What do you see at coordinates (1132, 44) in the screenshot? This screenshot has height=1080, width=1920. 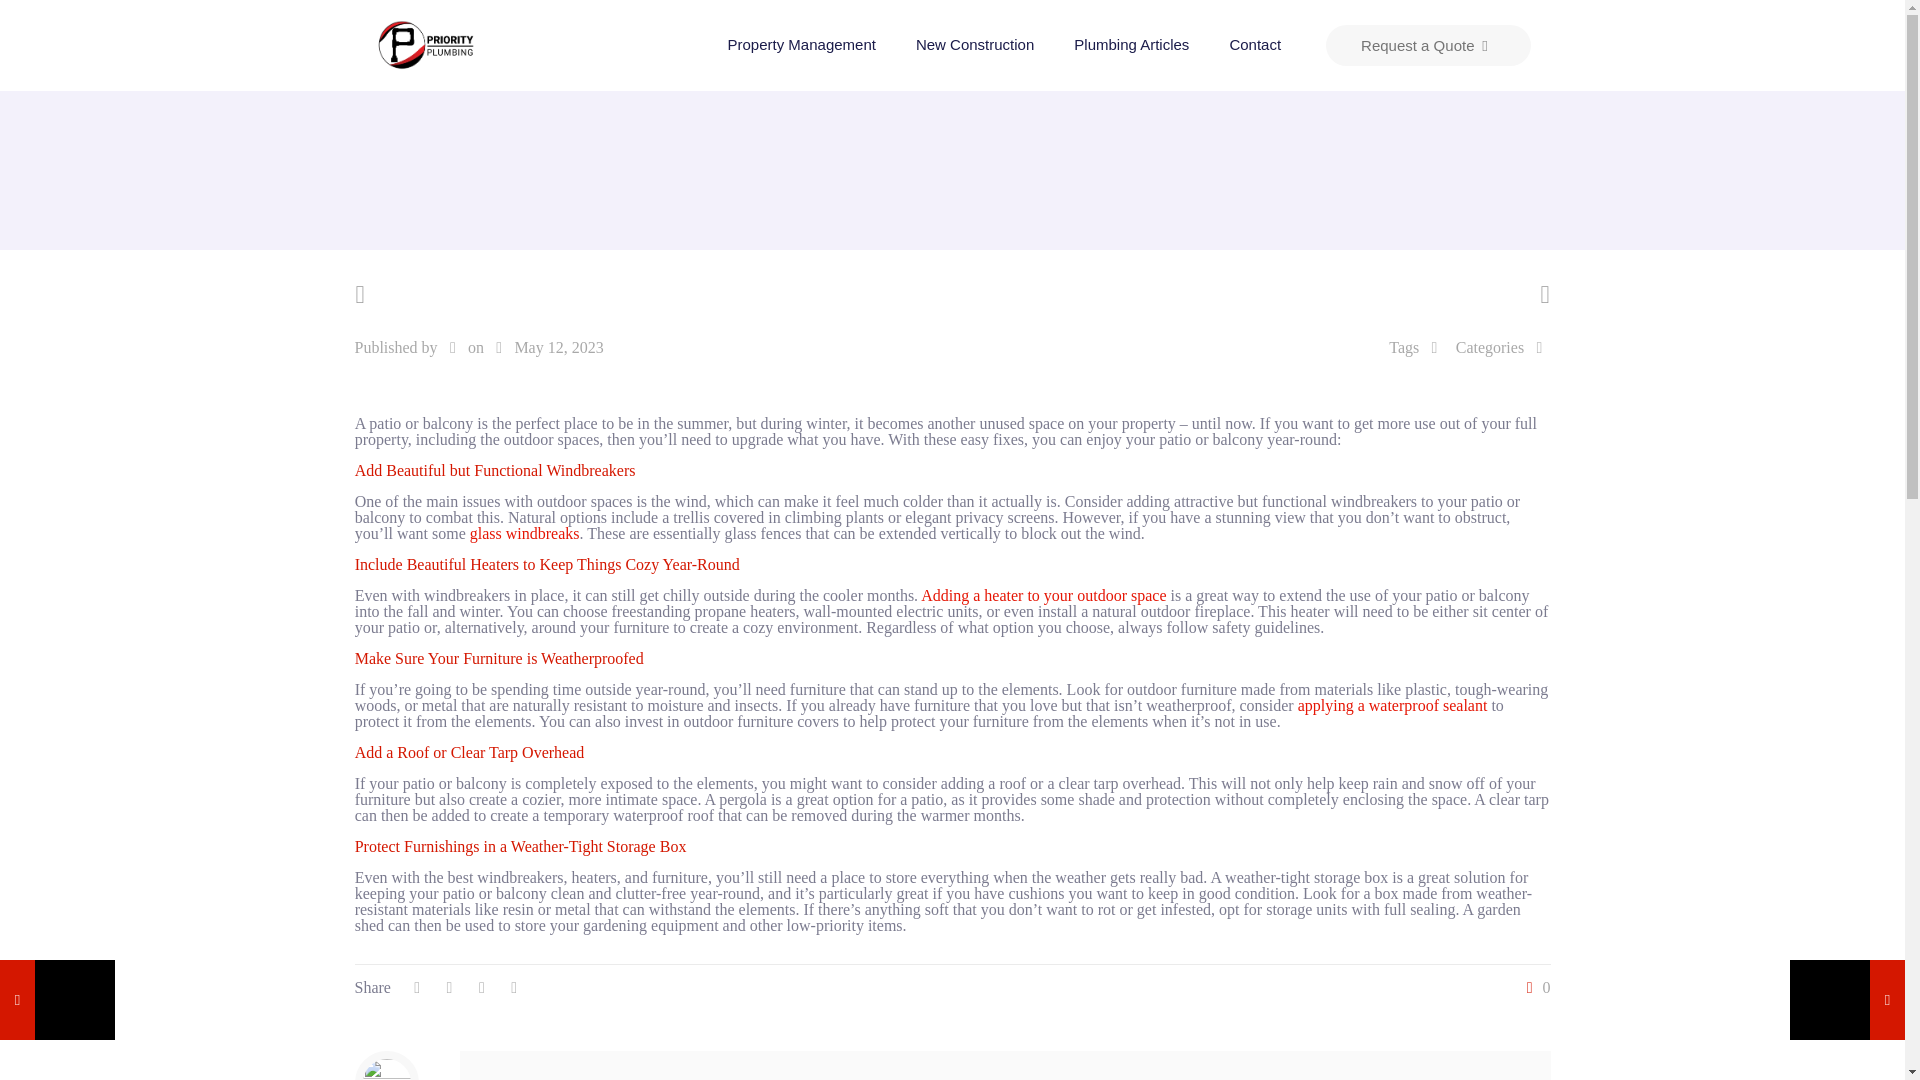 I see `Plumbing Articles` at bounding box center [1132, 44].